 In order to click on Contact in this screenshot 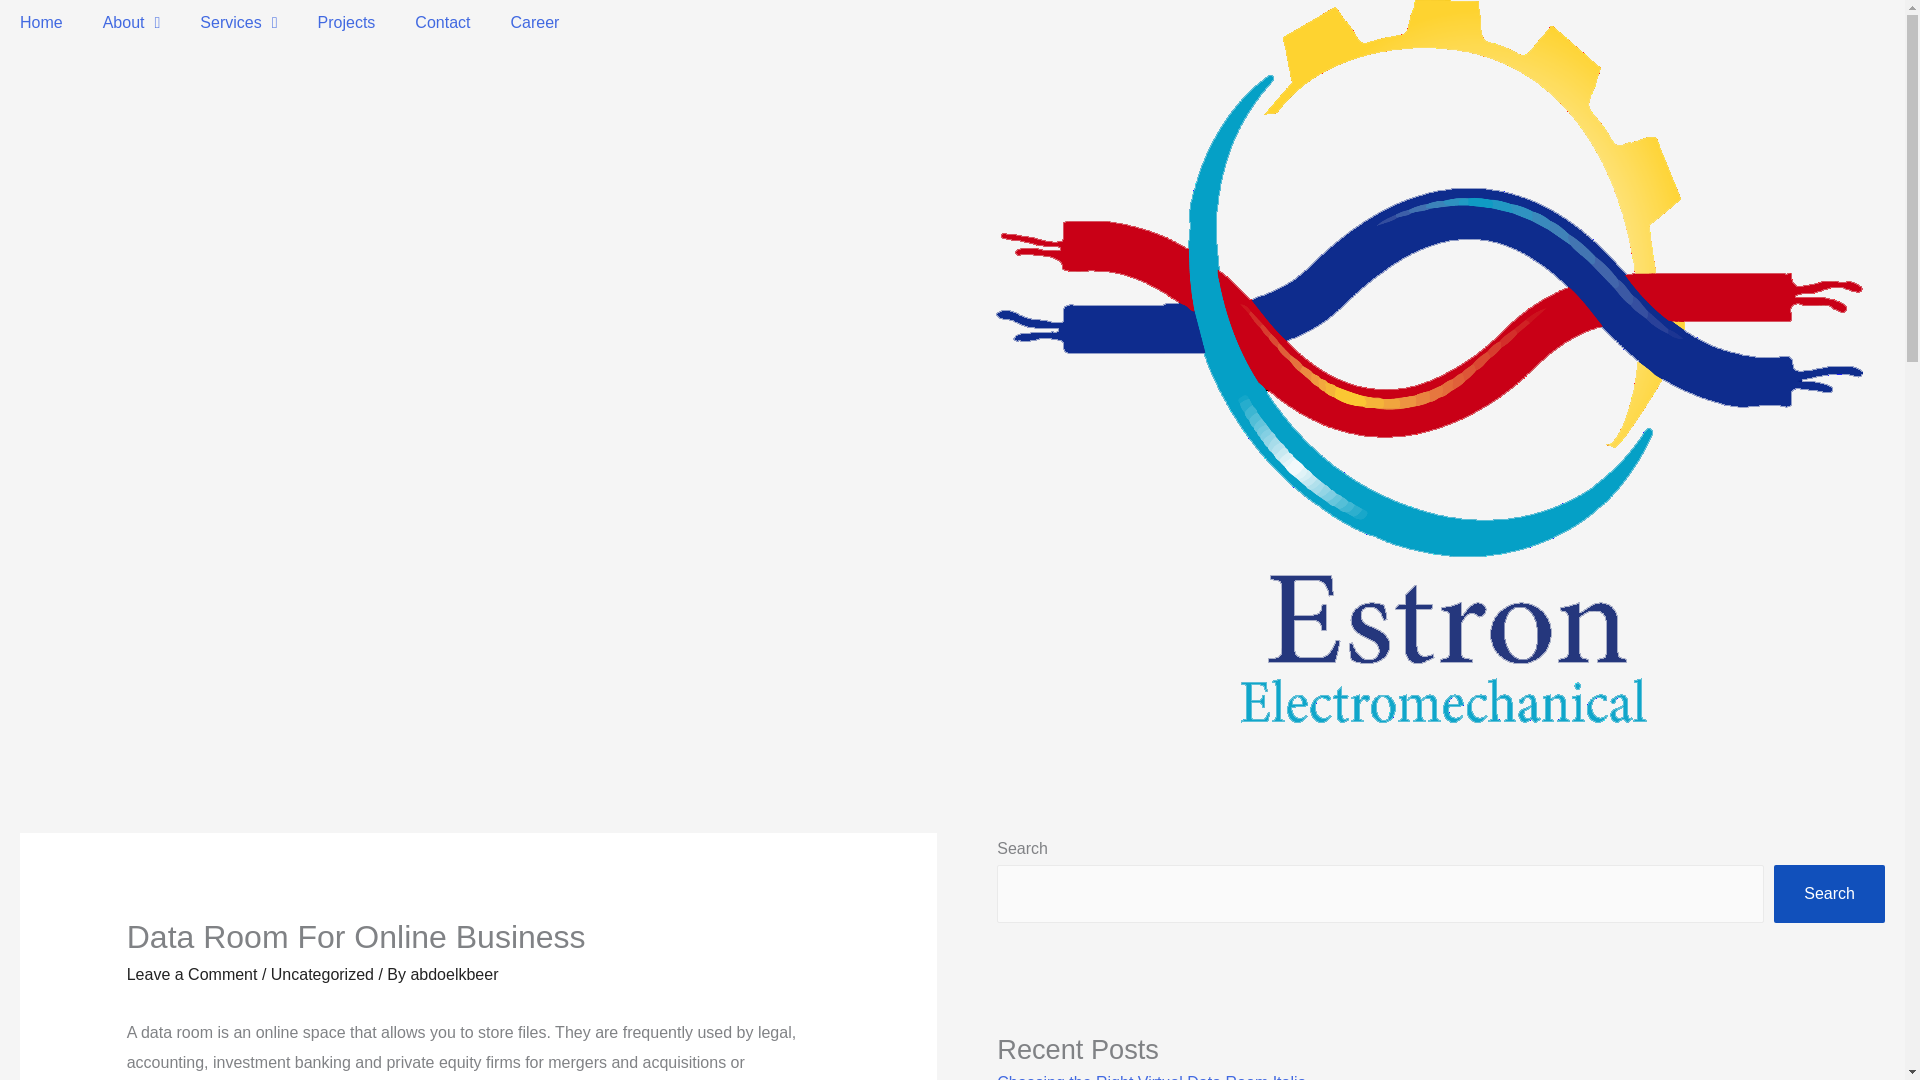, I will do `click(442, 23)`.